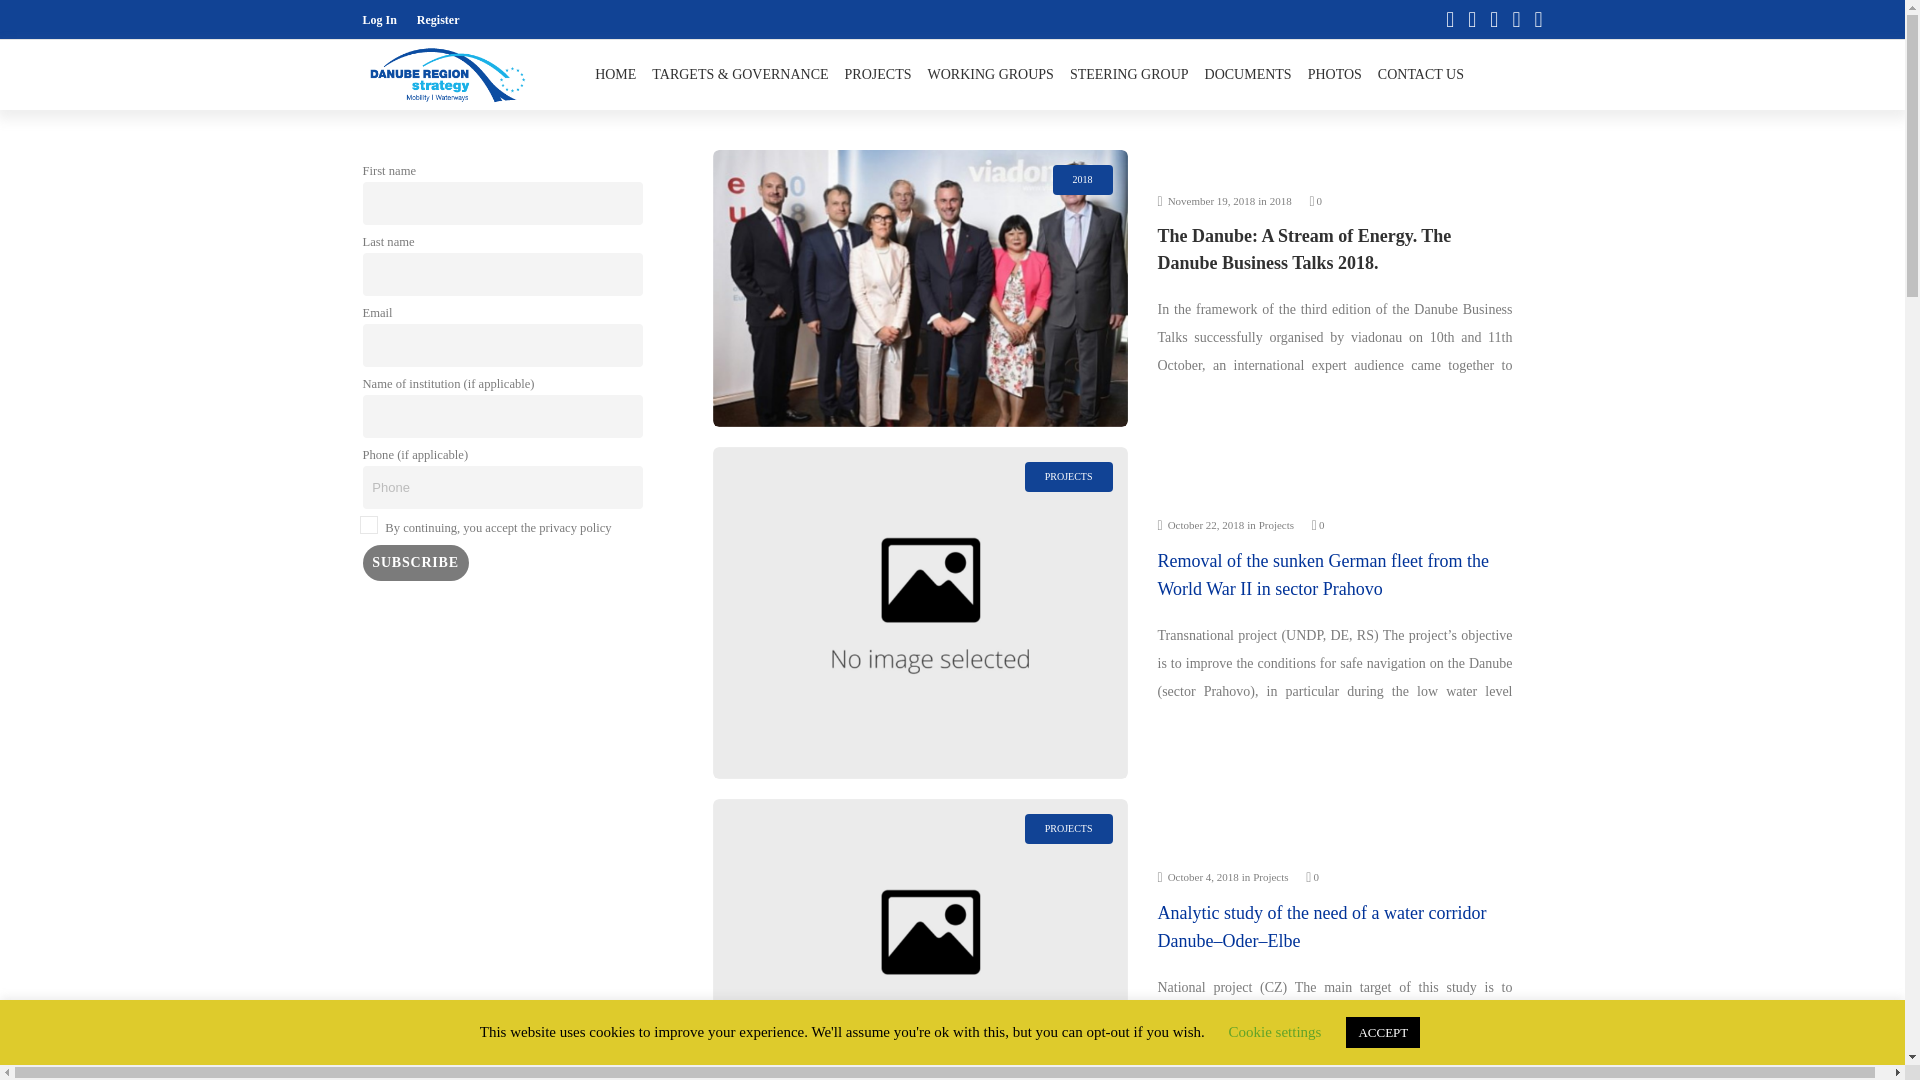  Describe the element at coordinates (448, 74) in the screenshot. I see `Site logo` at that location.